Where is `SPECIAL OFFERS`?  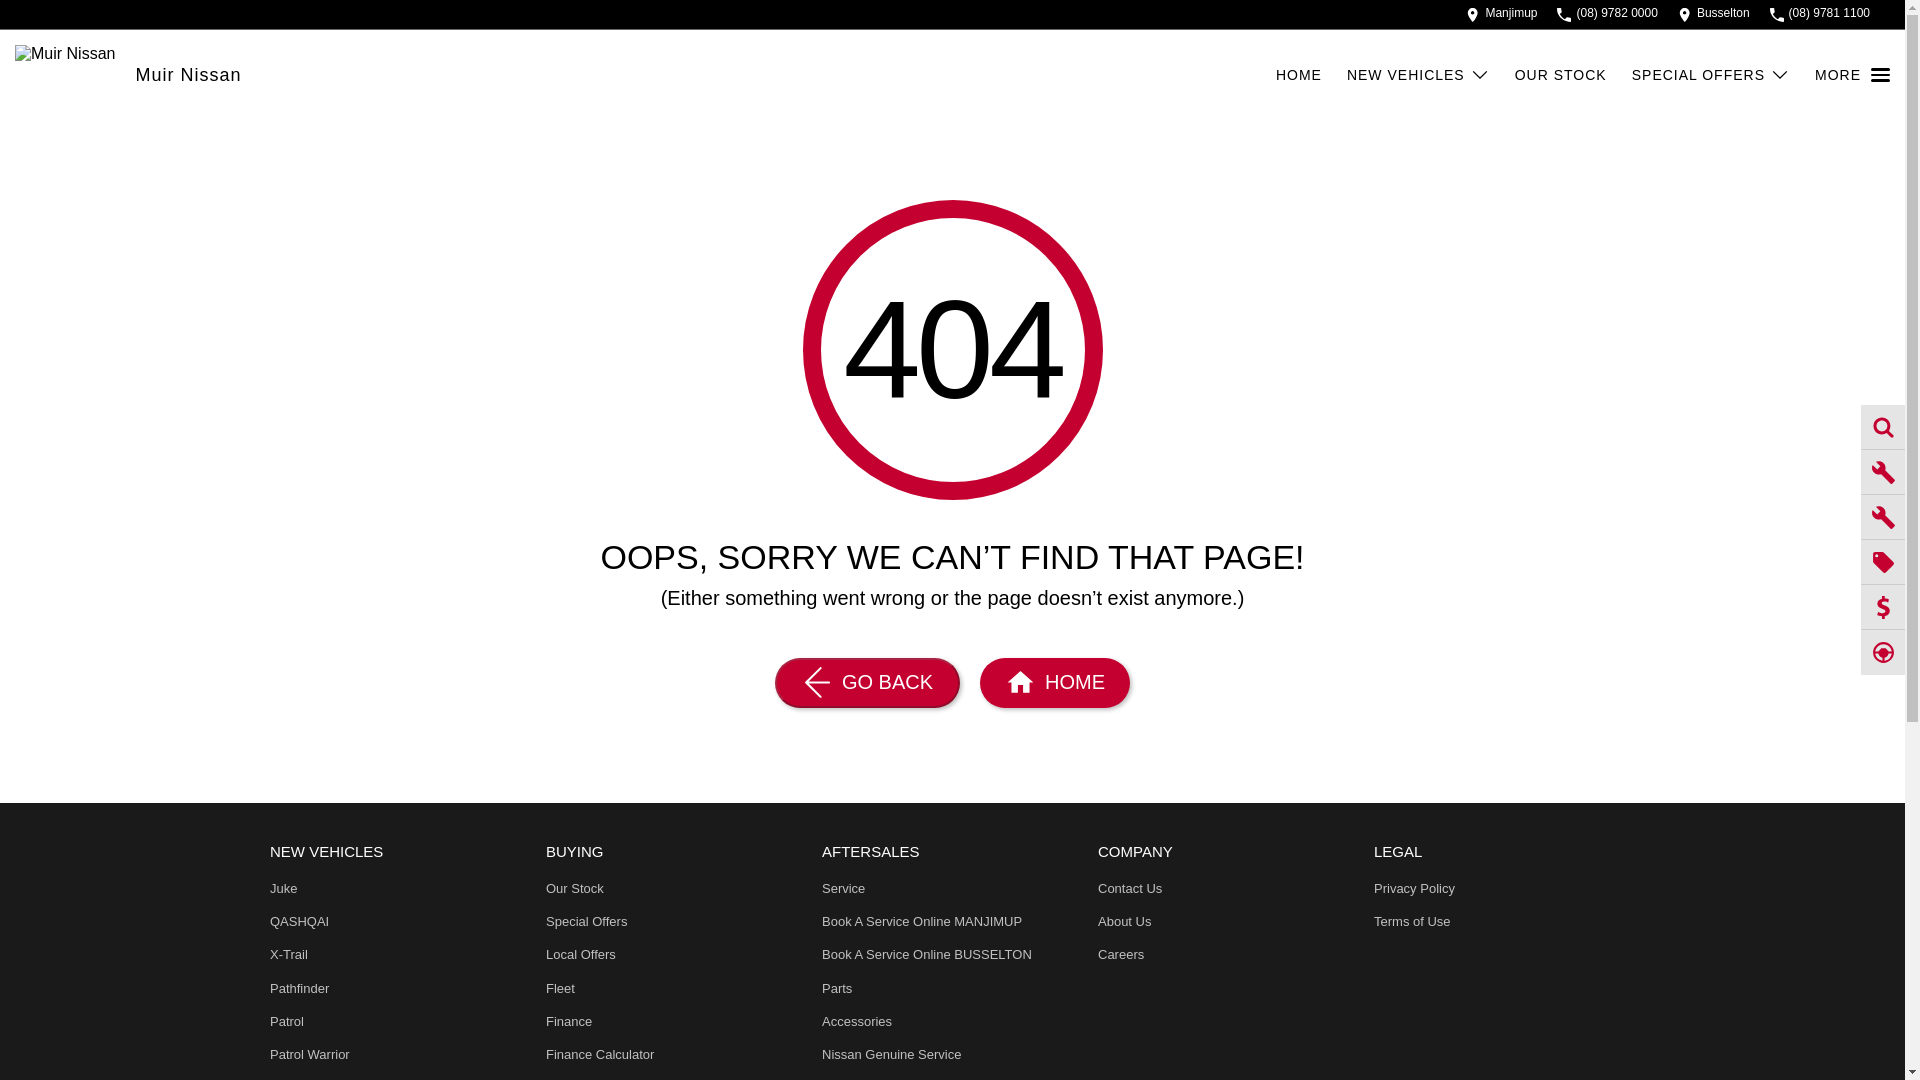 SPECIAL OFFERS is located at coordinates (1710, 74).